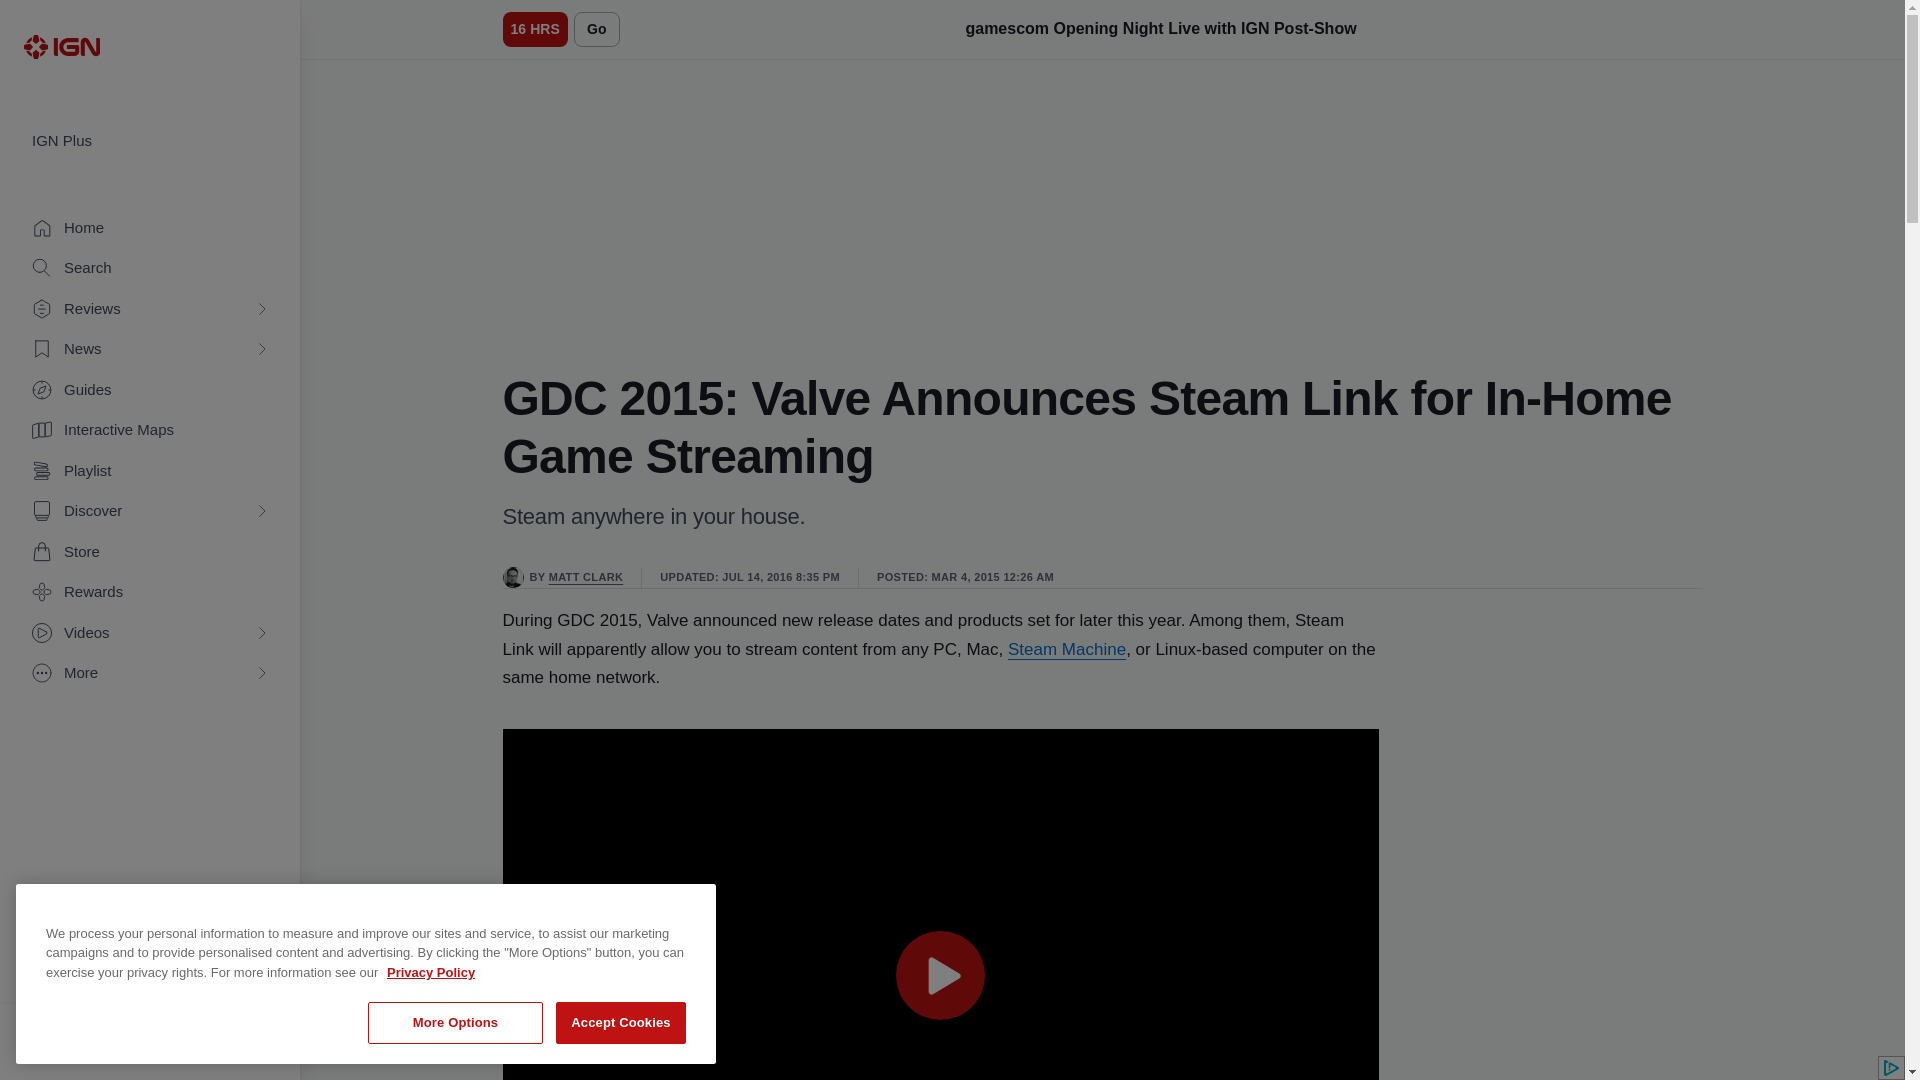  Describe the element at coordinates (150, 592) in the screenshot. I see `Rewards` at that location.